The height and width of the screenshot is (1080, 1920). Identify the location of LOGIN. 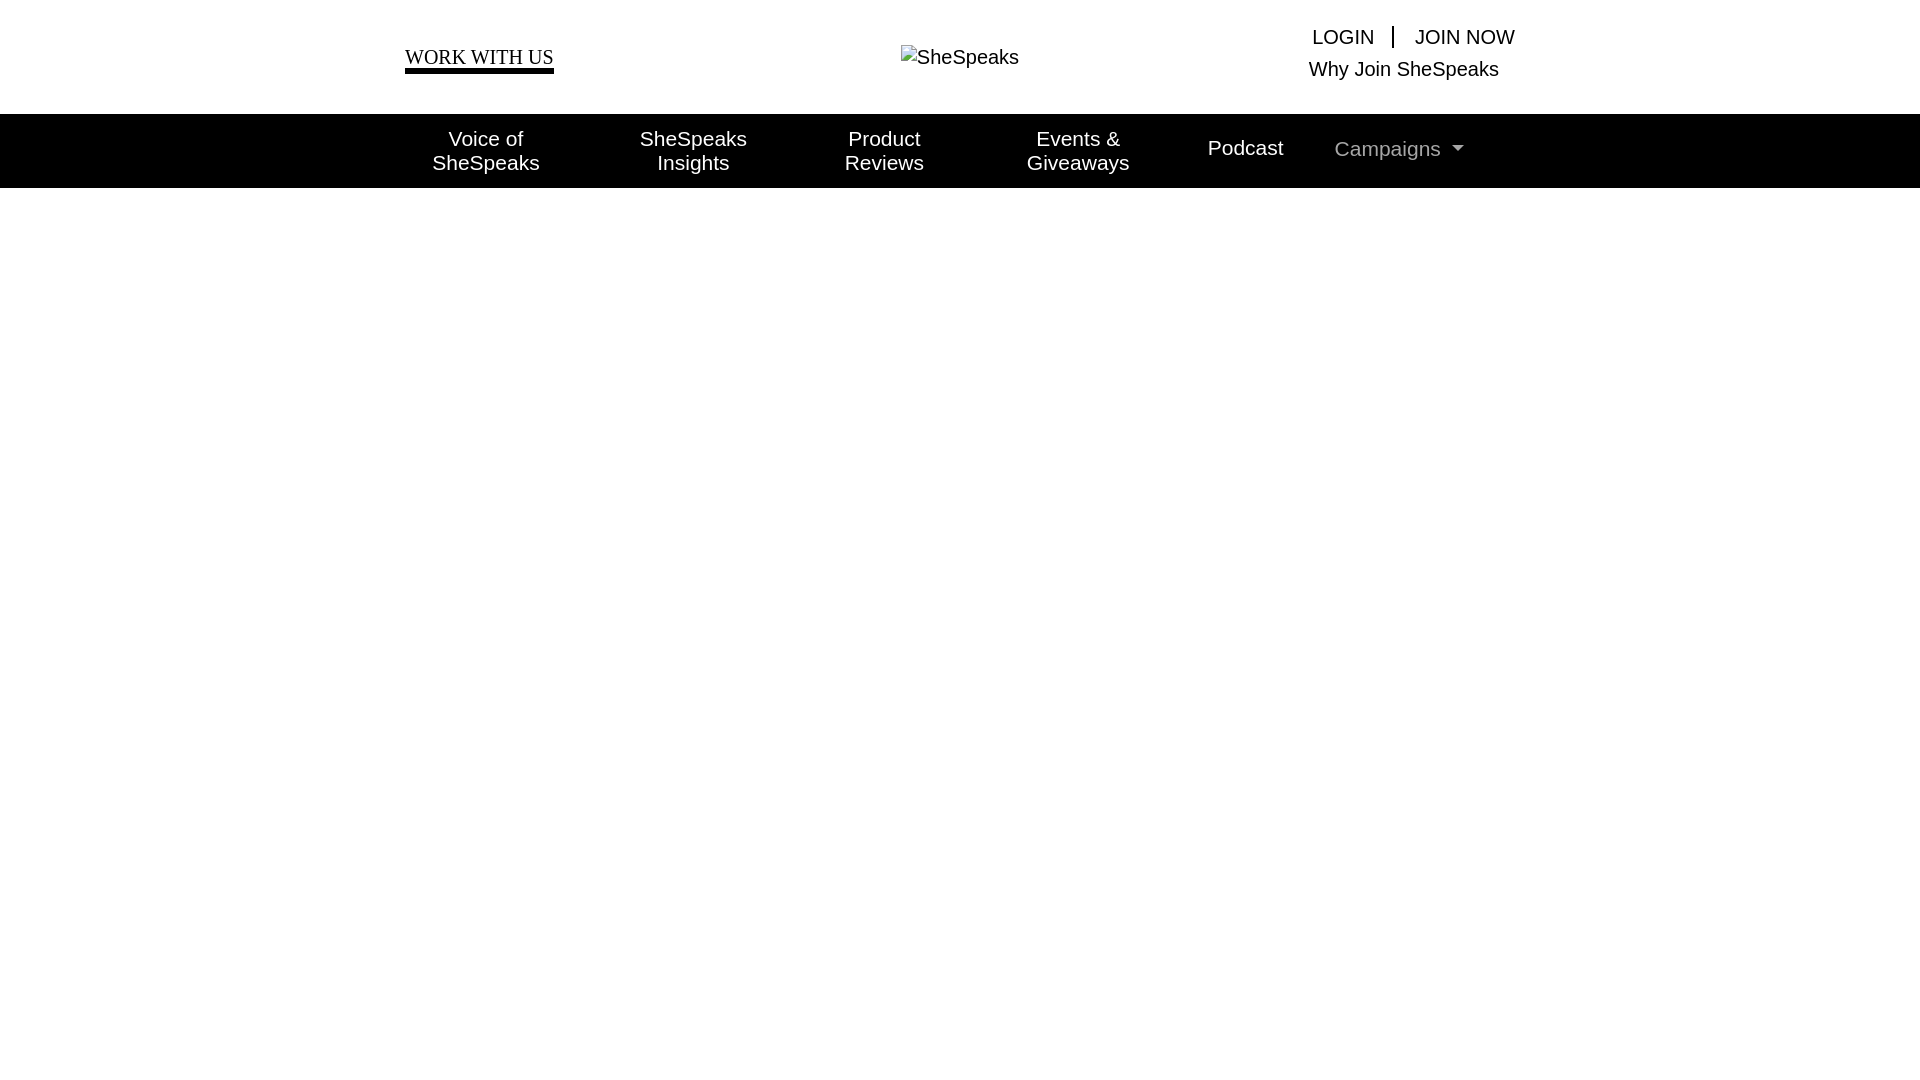
(1352, 36).